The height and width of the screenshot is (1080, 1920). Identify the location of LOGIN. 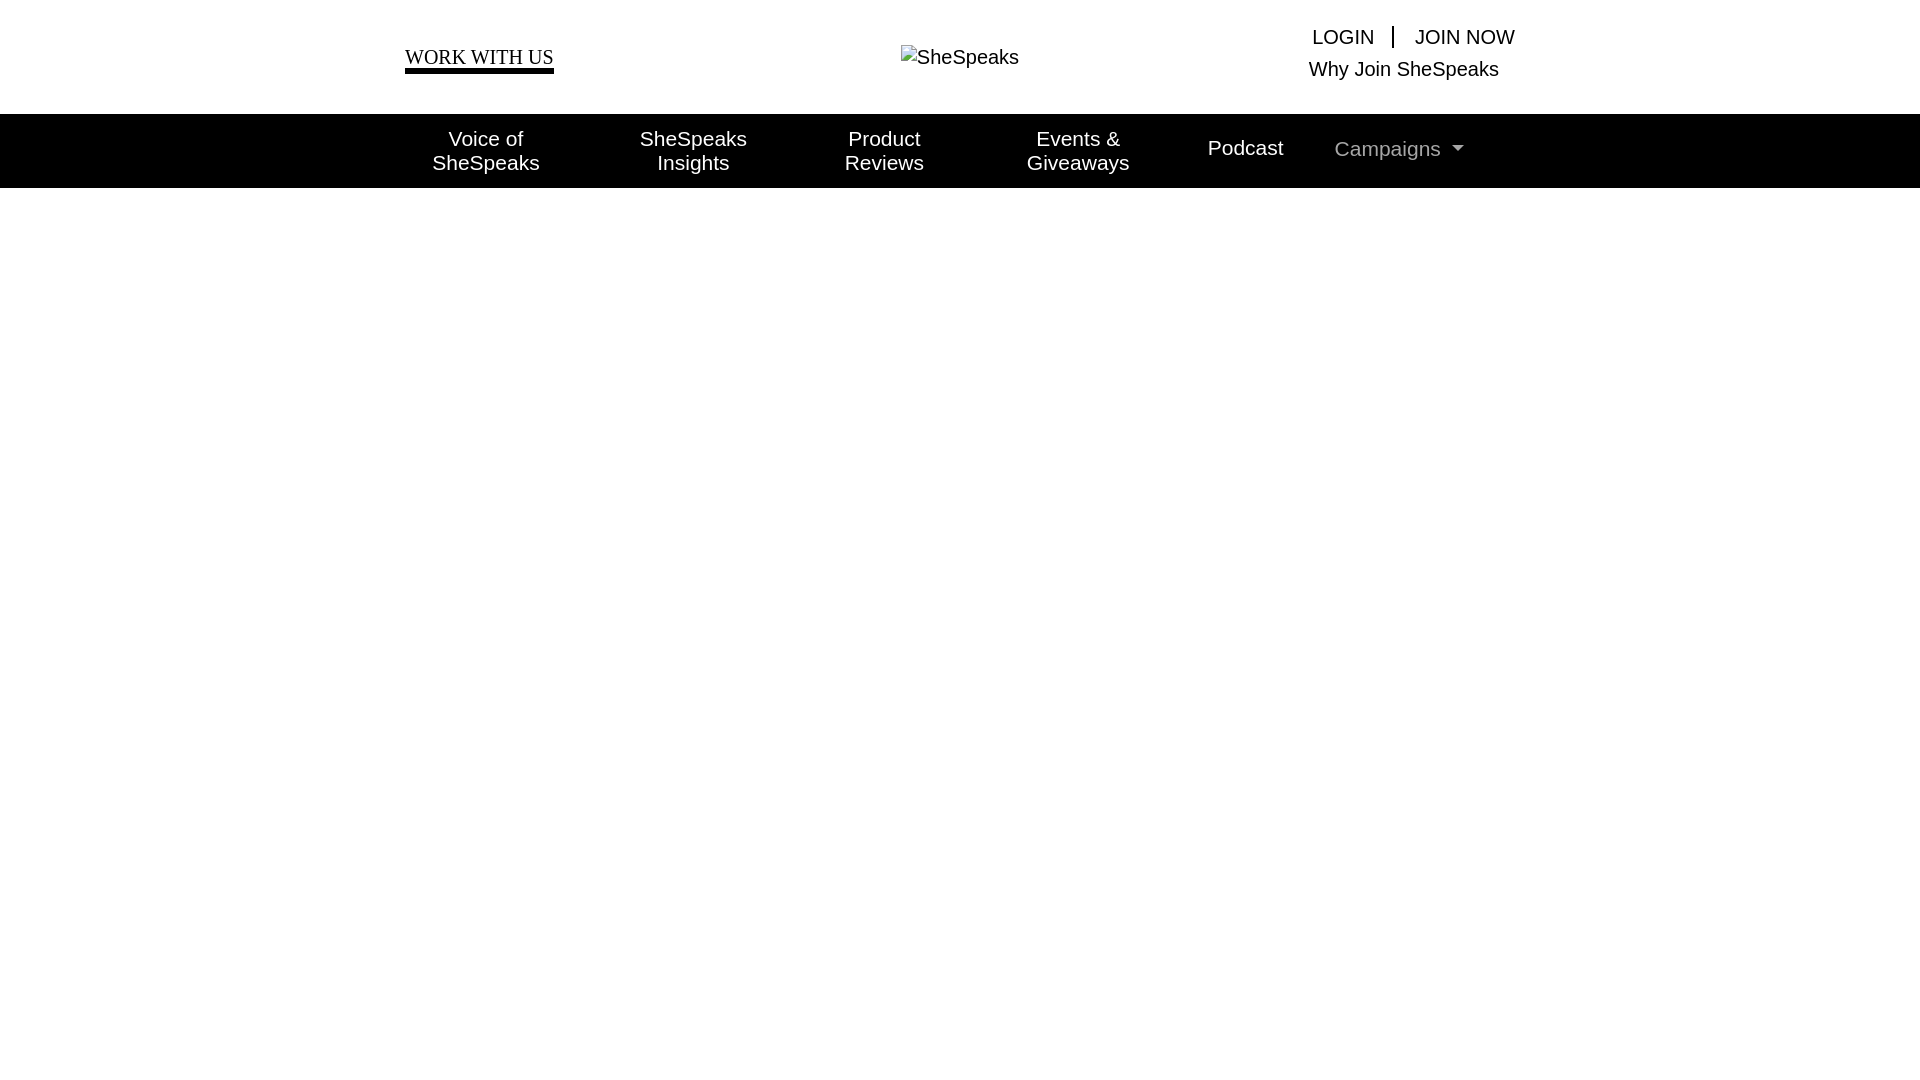
(1352, 36).